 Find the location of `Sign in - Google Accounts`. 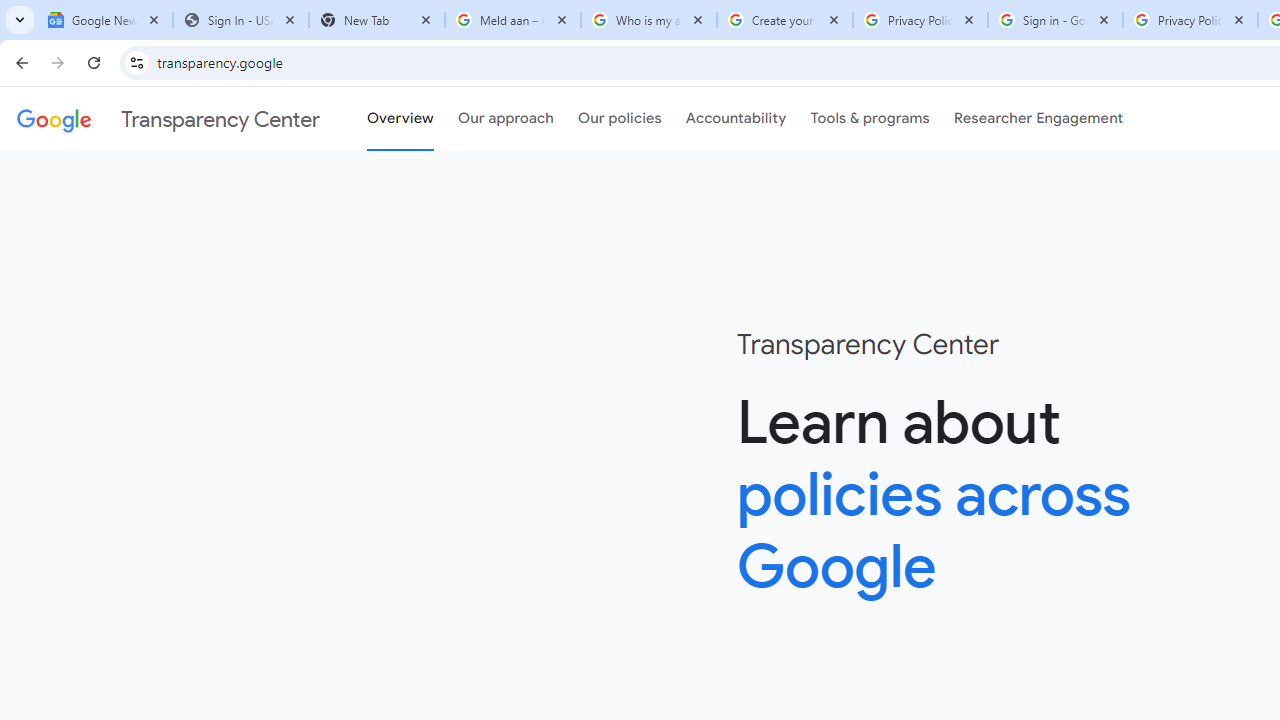

Sign in - Google Accounts is located at coordinates (1055, 20).